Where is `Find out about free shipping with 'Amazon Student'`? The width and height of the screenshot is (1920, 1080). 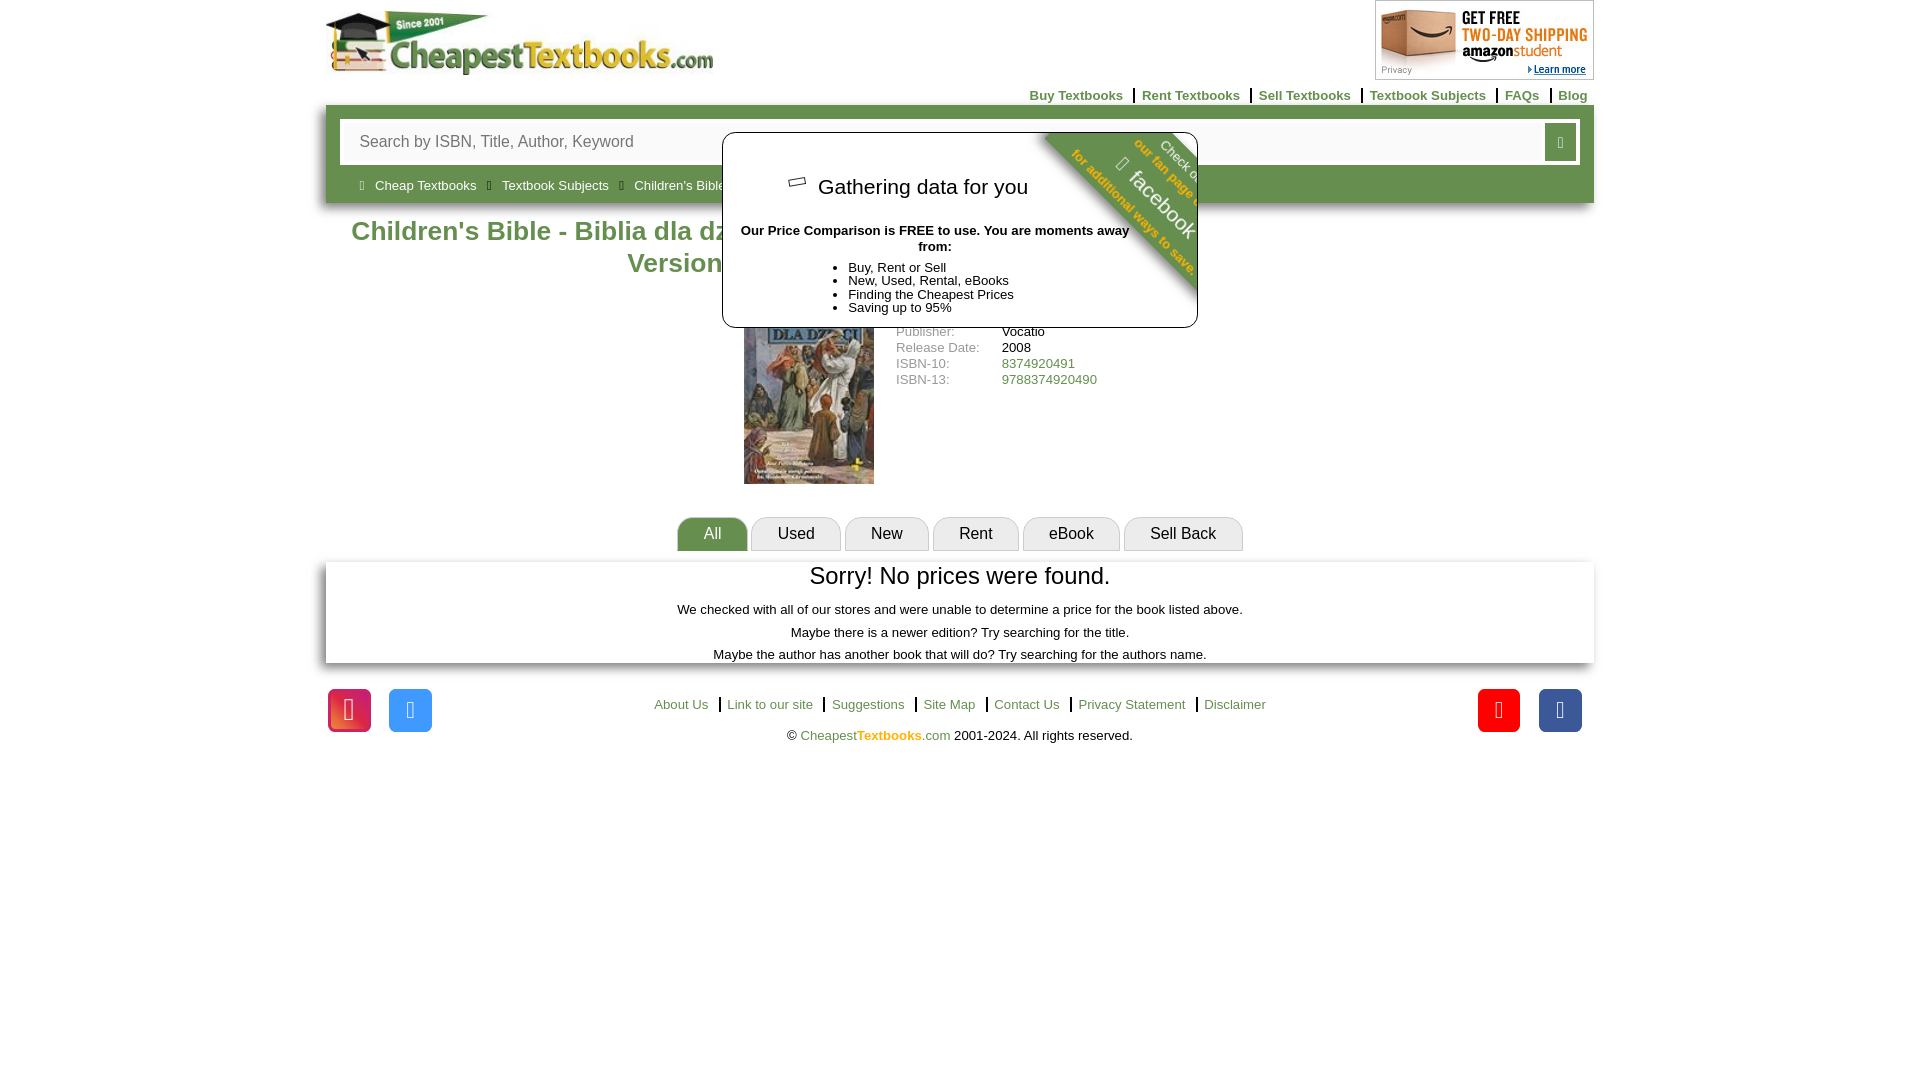
Find out about free shipping with 'Amazon Student' is located at coordinates (1484, 76).